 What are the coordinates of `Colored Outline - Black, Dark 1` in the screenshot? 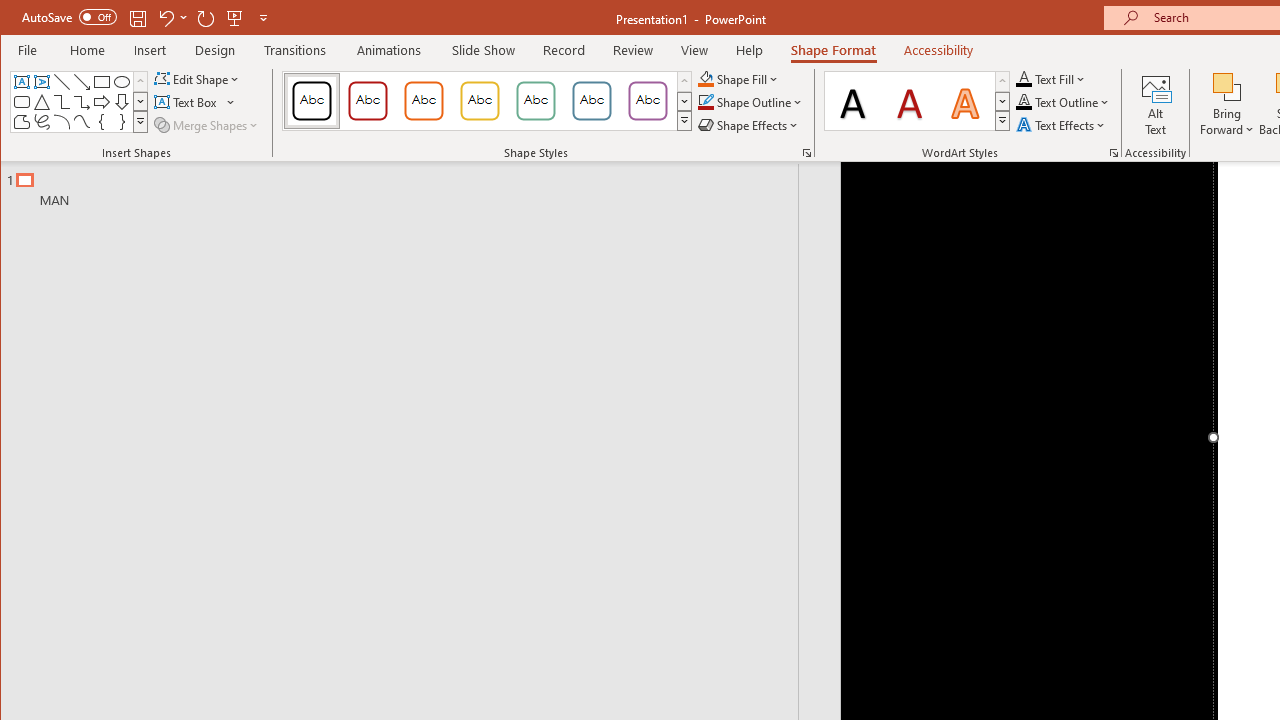 It's located at (312, 100).